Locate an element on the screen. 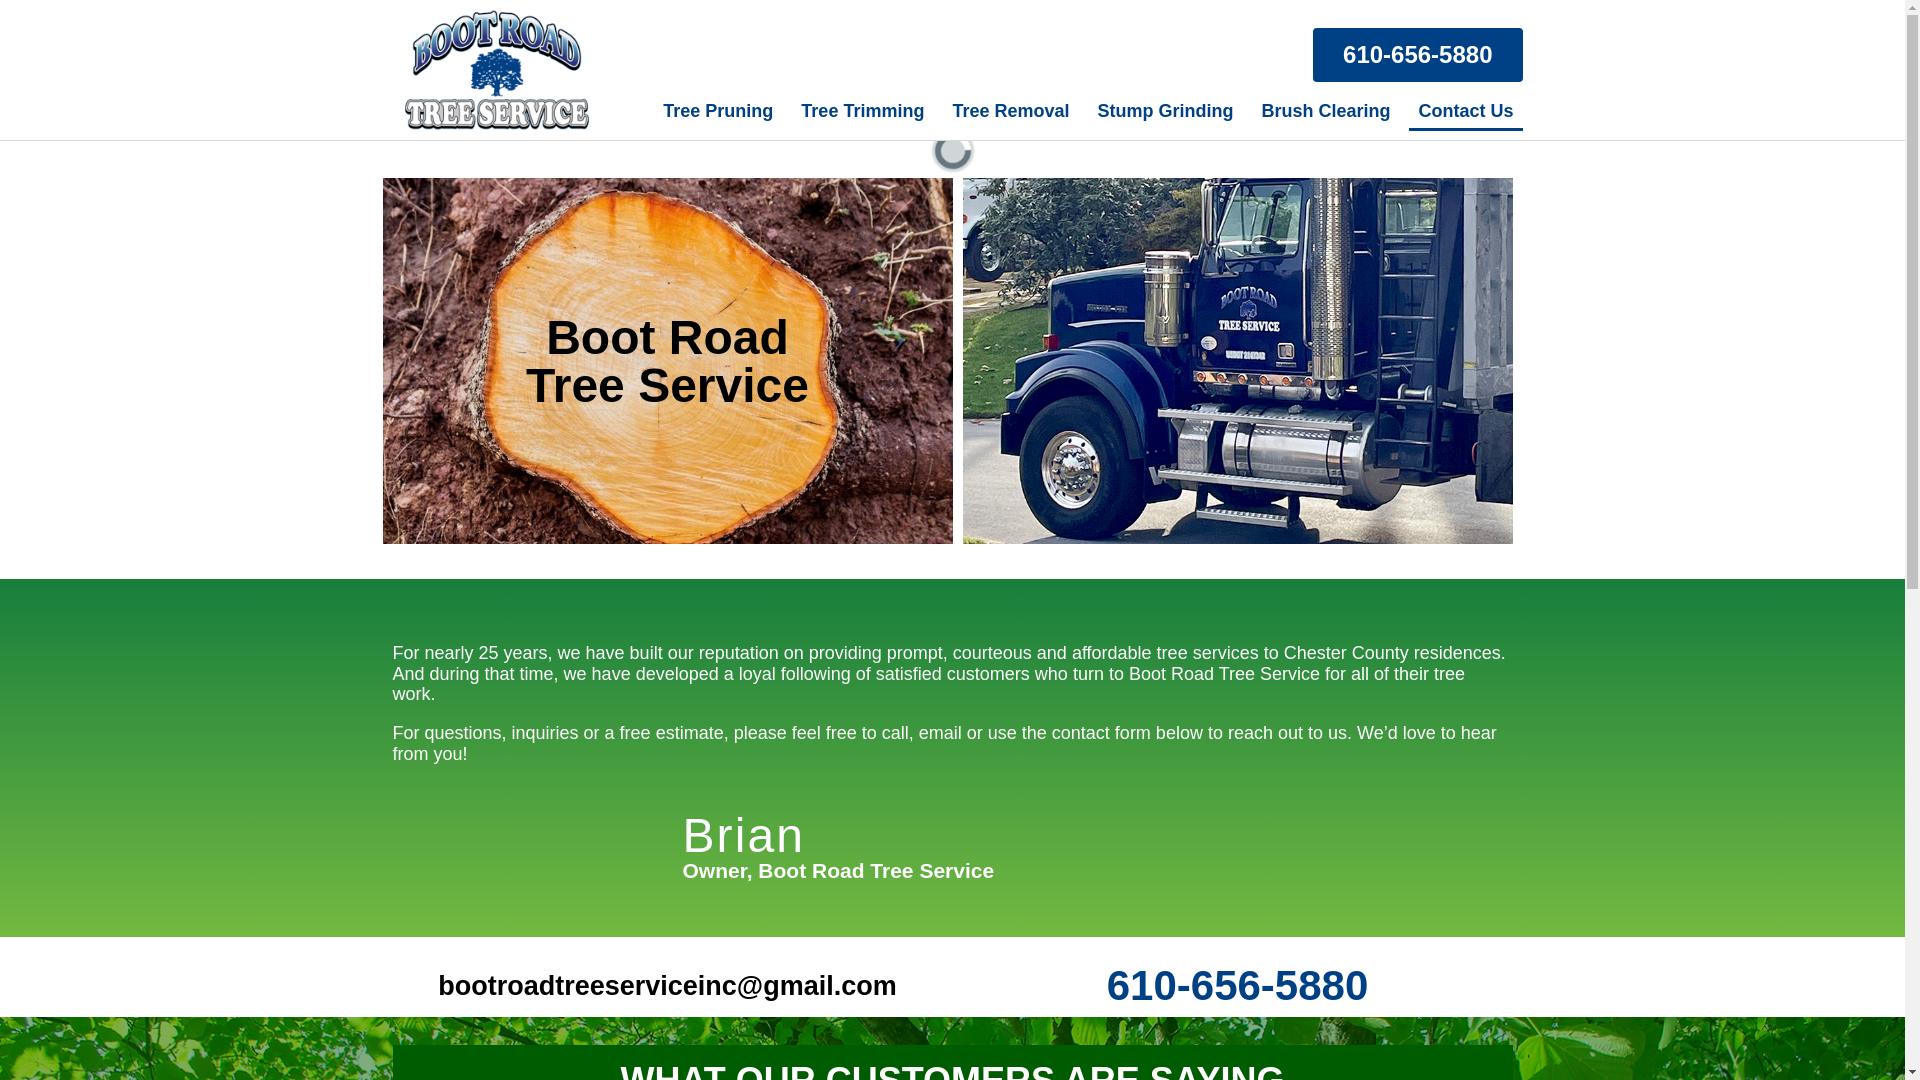 Image resolution: width=1920 pixels, height=1080 pixels. Stump Grinding is located at coordinates (1165, 110).